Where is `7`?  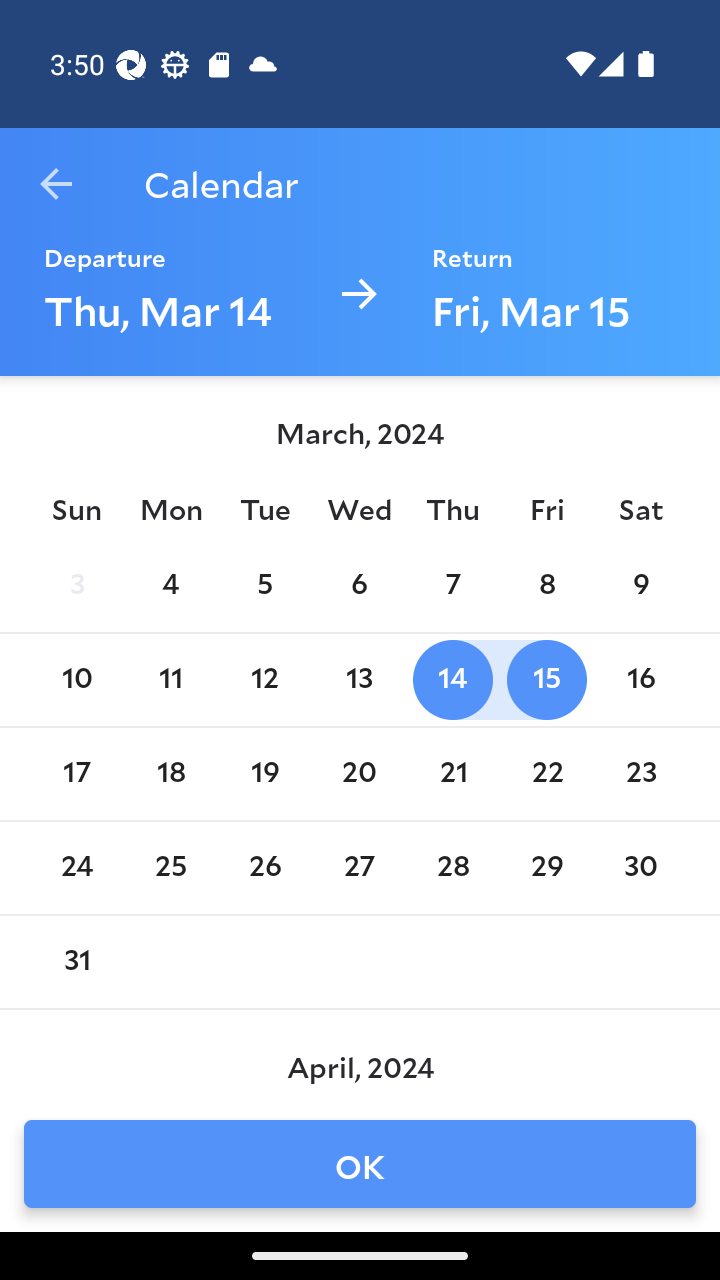 7 is located at coordinates (453, 586).